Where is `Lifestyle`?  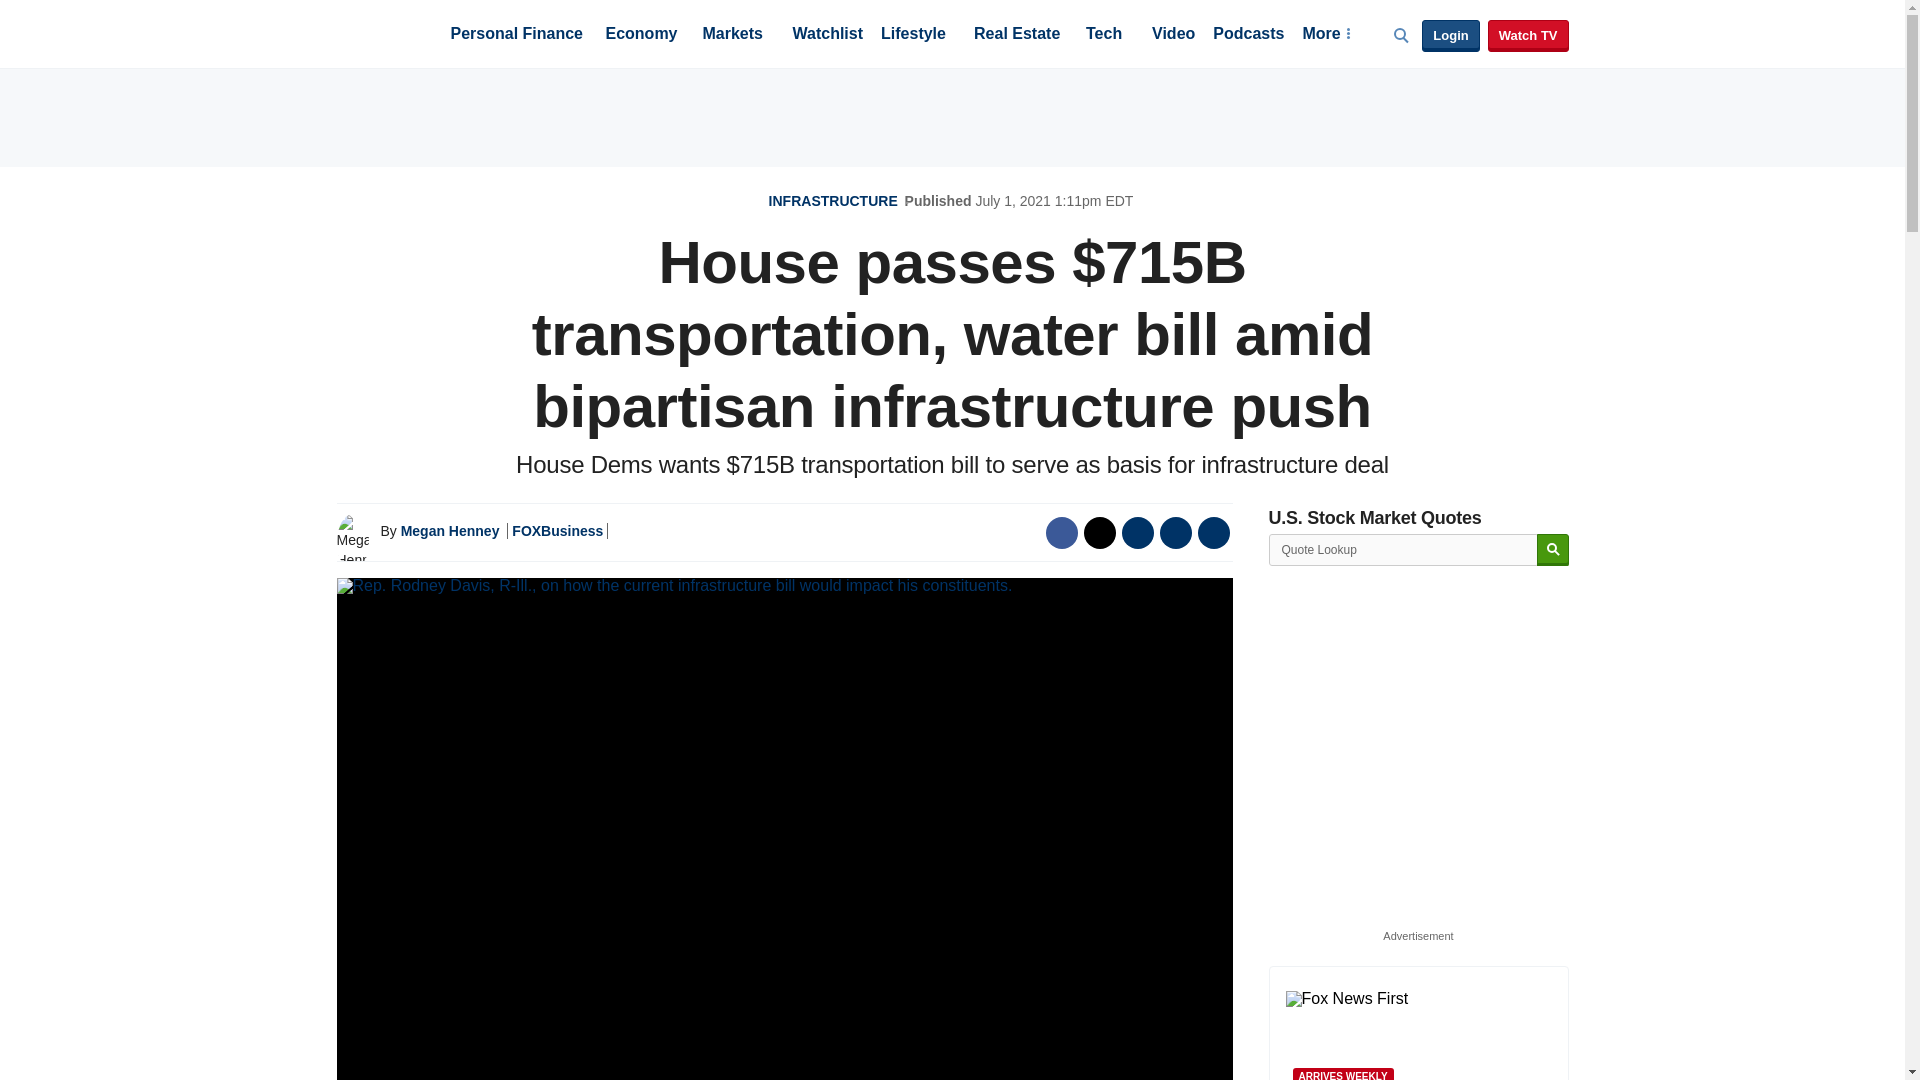 Lifestyle is located at coordinates (914, 35).